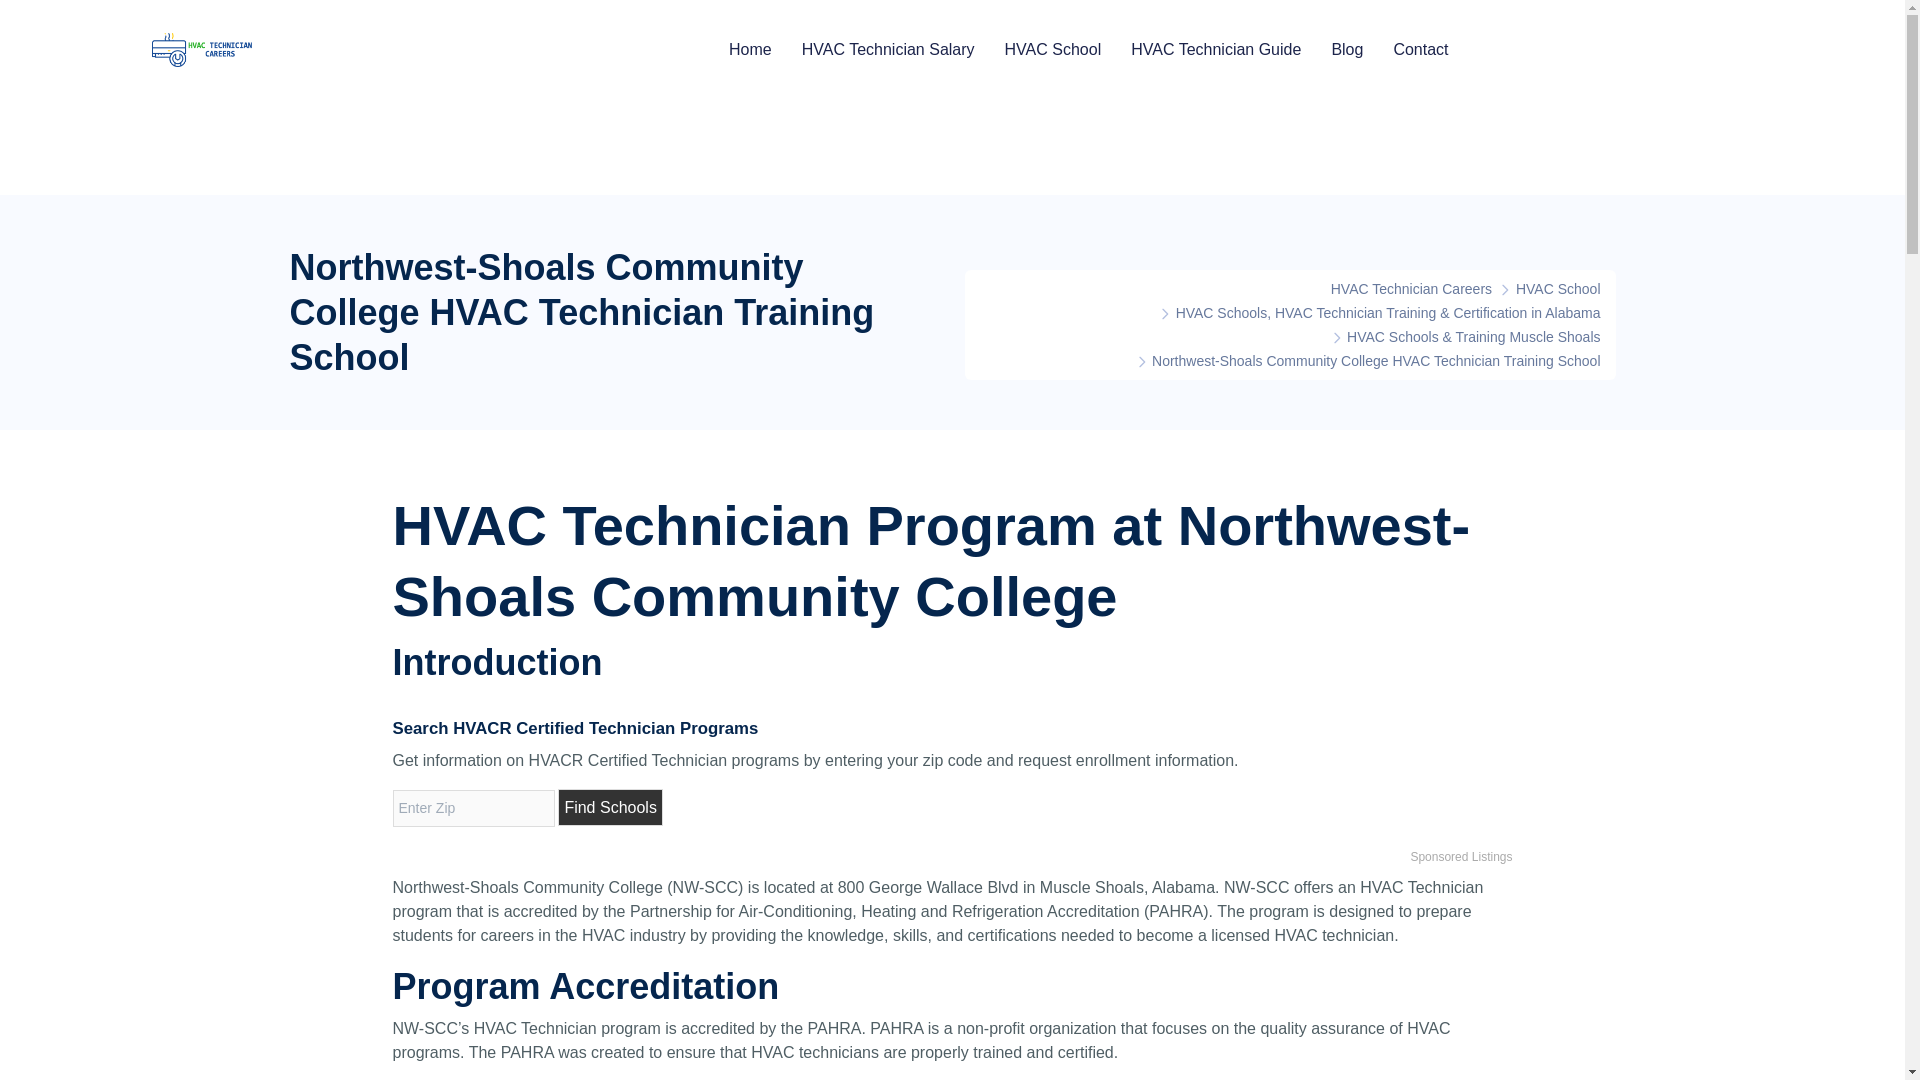  Describe the element at coordinates (750, 49) in the screenshot. I see `Home` at that location.